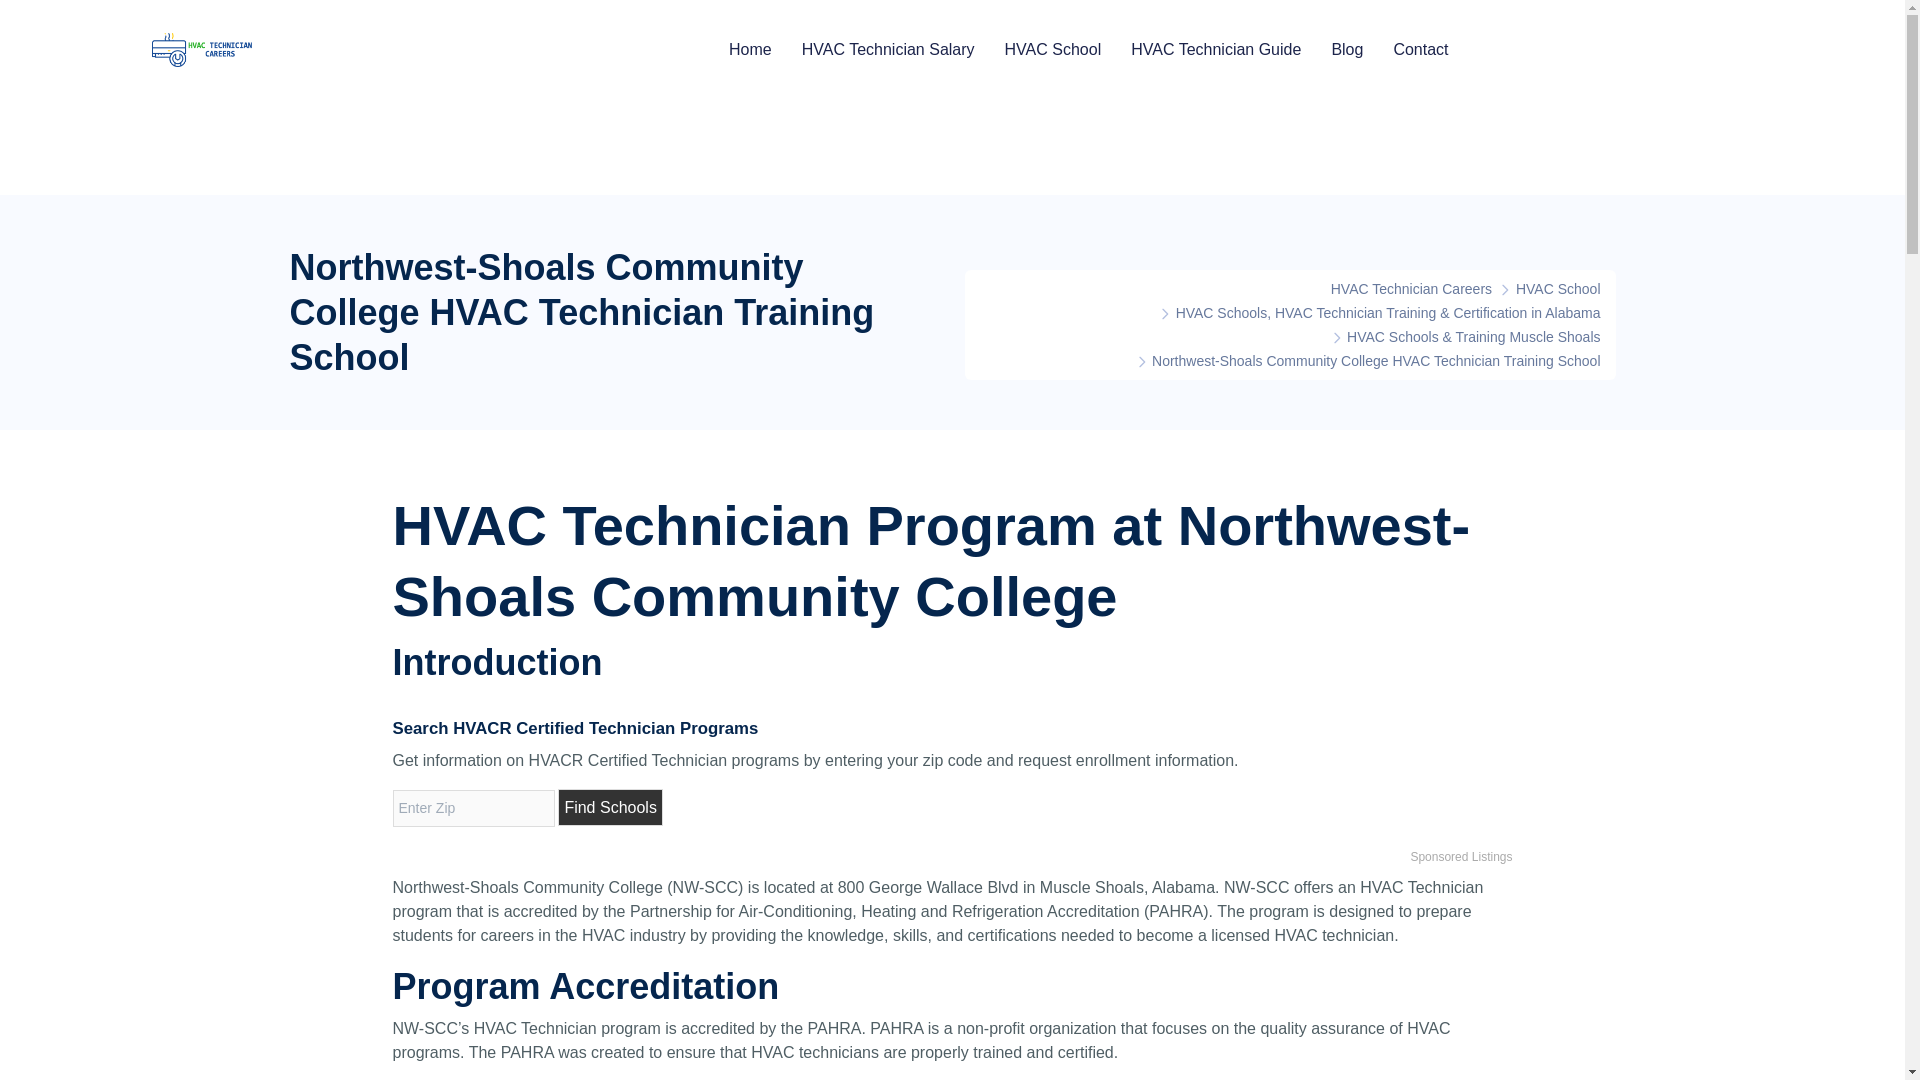  Describe the element at coordinates (750, 49) in the screenshot. I see `Home` at that location.